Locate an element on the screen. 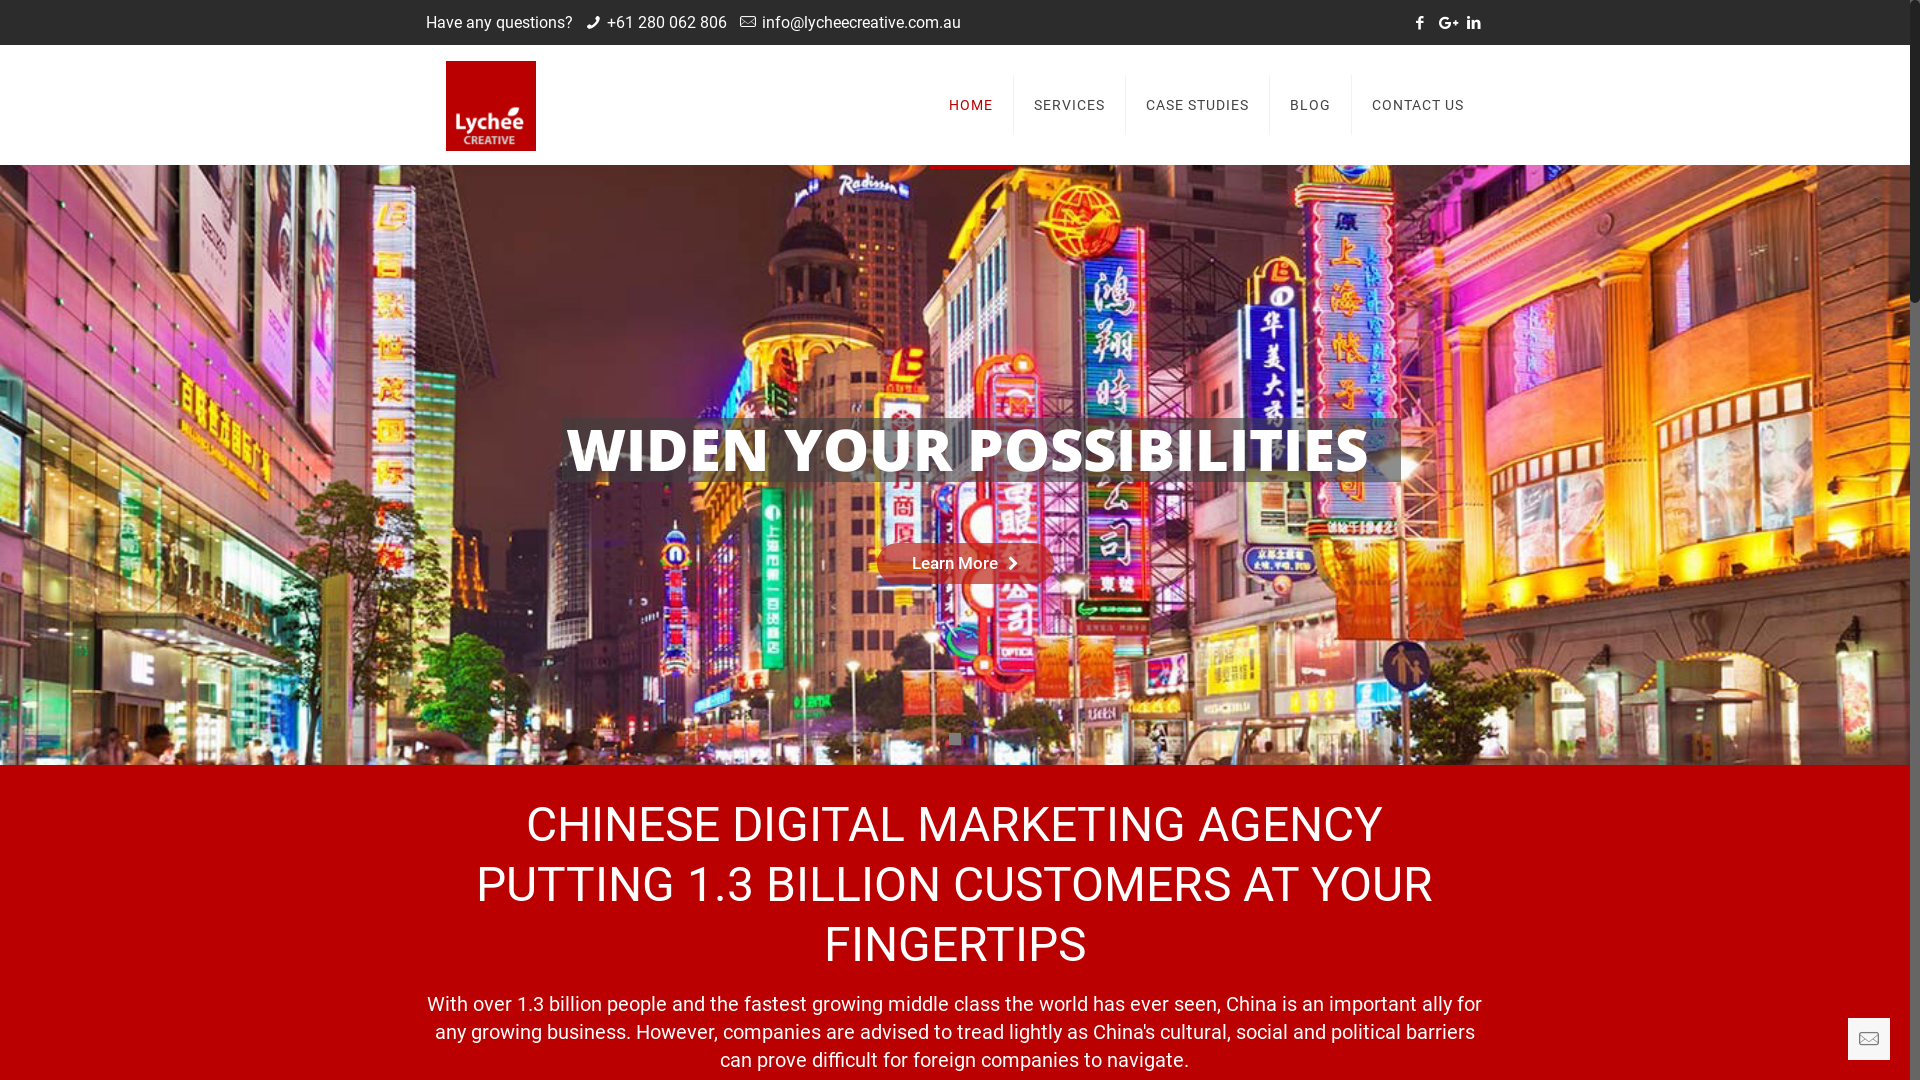 This screenshot has height=1080, width=1920. SERVICES is located at coordinates (1070, 105).